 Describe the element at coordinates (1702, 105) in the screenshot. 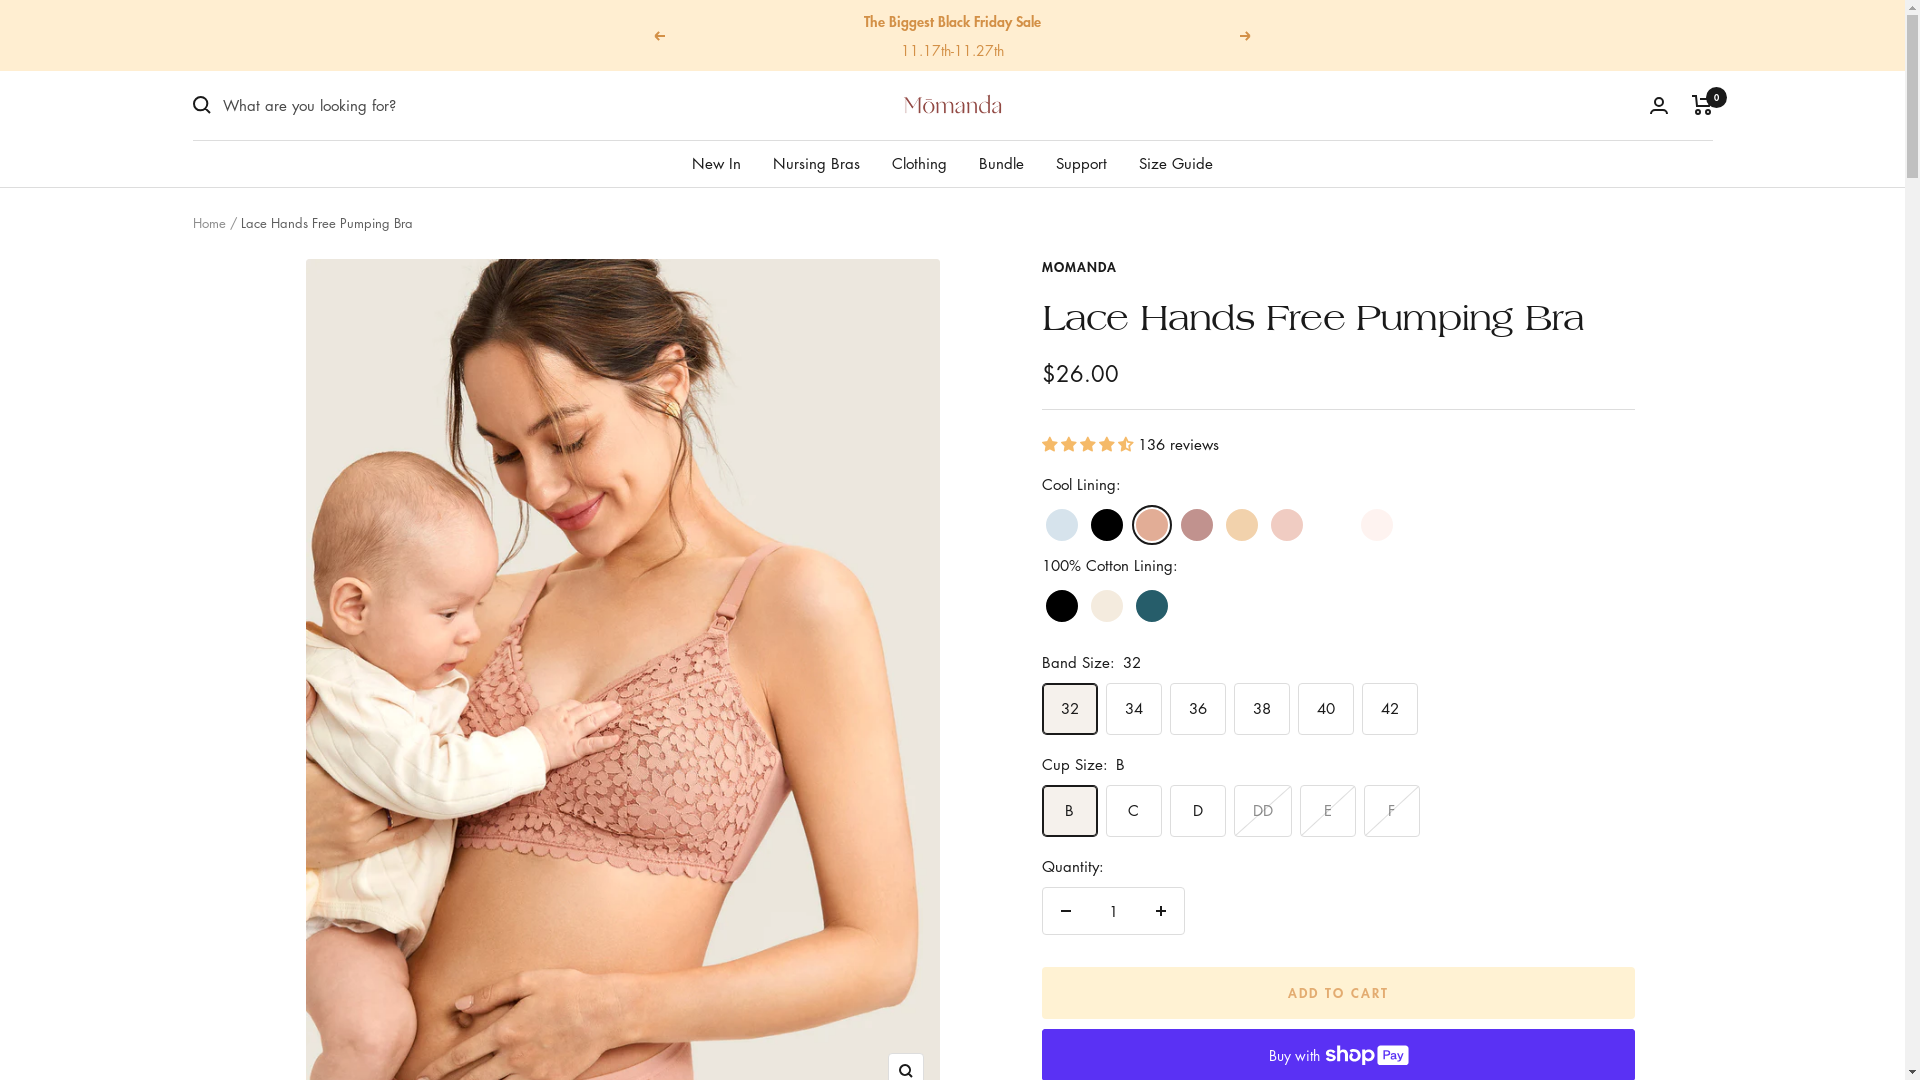

I see `0` at that location.